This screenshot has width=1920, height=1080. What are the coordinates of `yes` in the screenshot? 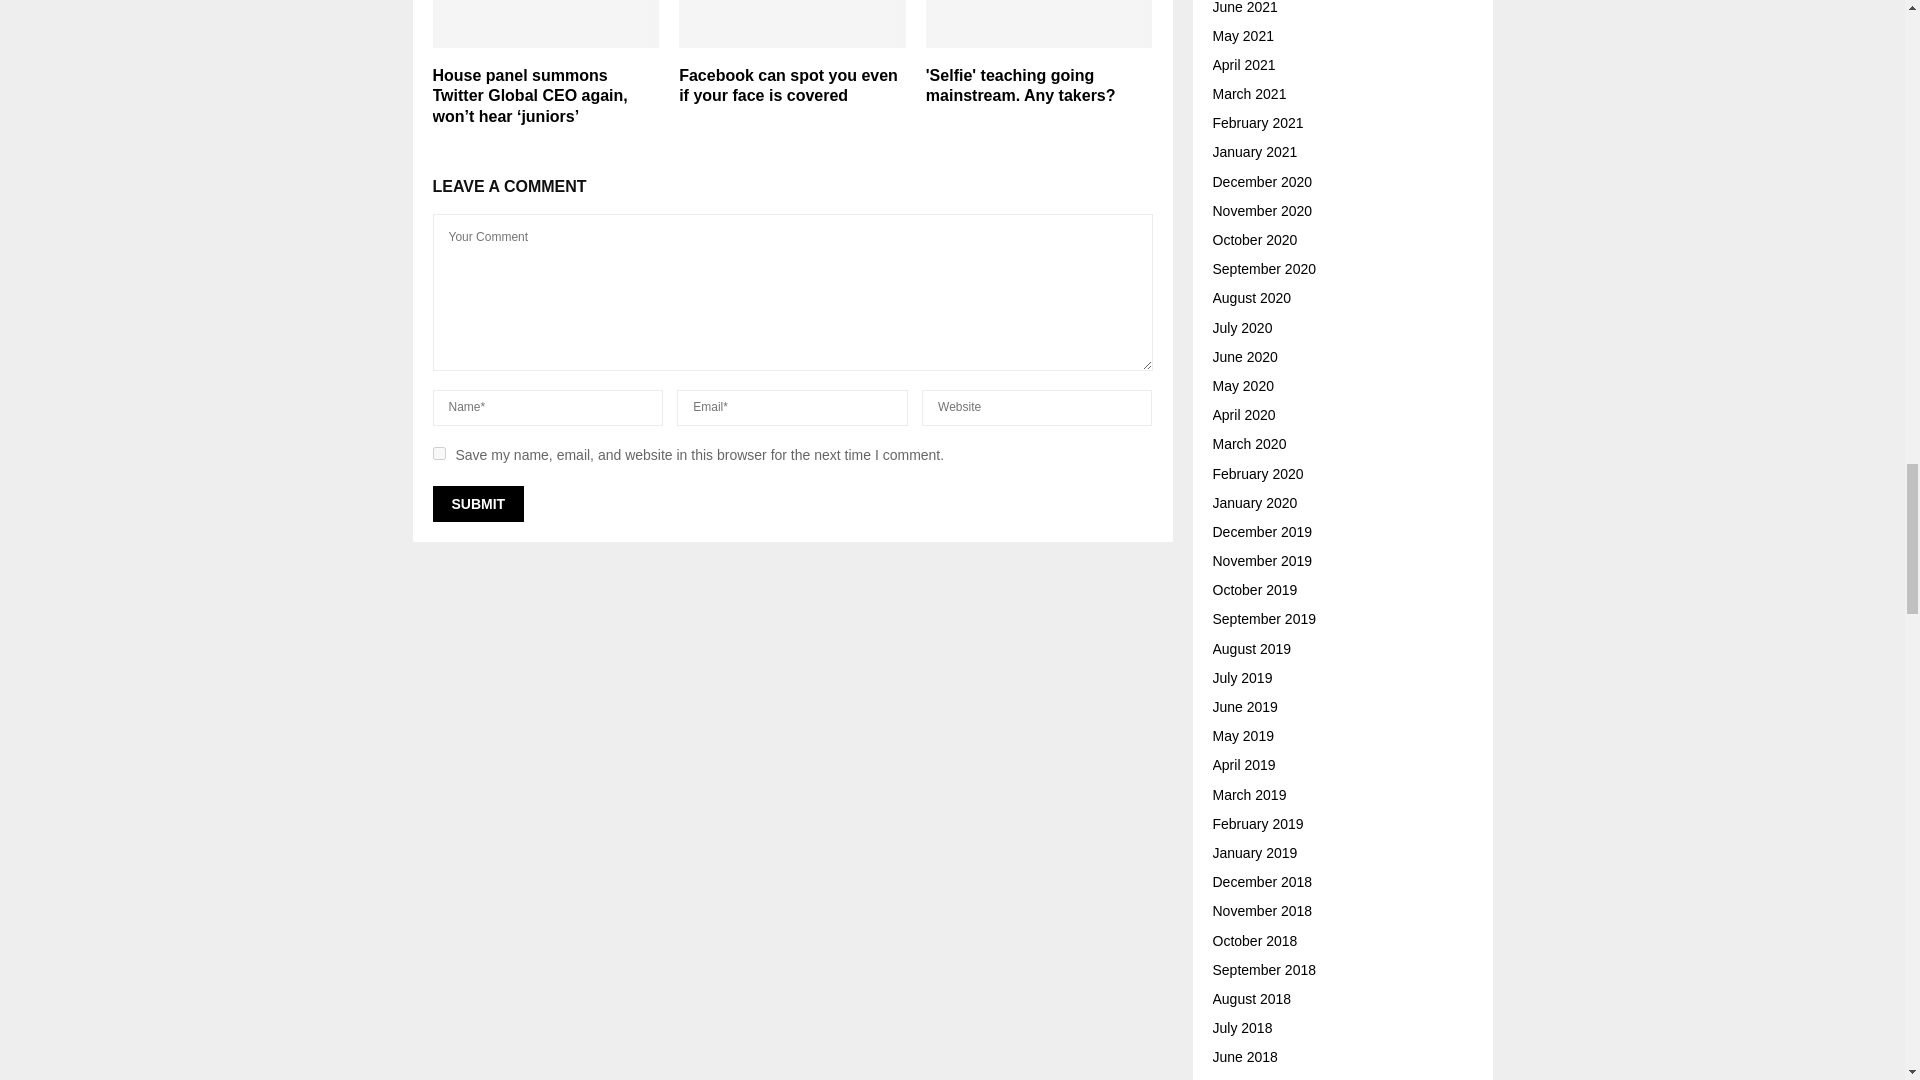 It's located at (438, 454).